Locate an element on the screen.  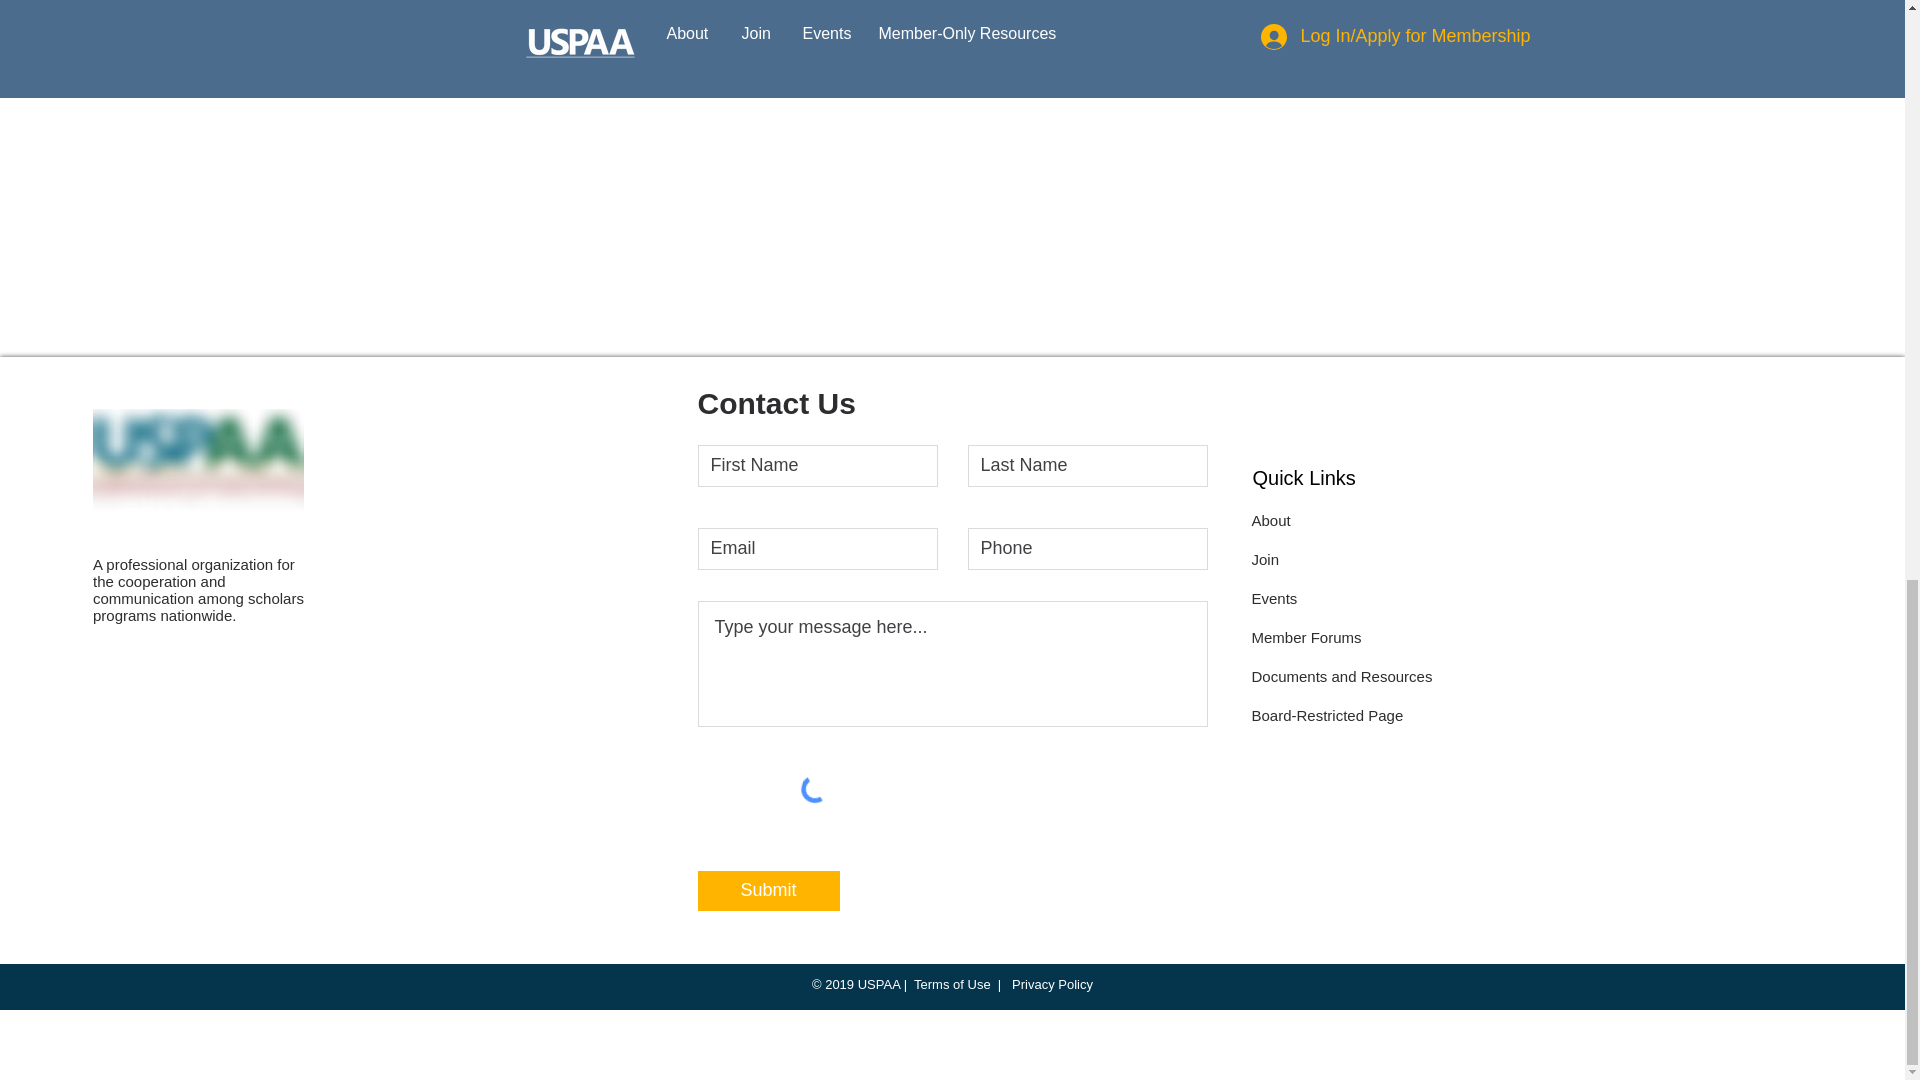
Board-Restricted Page is located at coordinates (1327, 715).